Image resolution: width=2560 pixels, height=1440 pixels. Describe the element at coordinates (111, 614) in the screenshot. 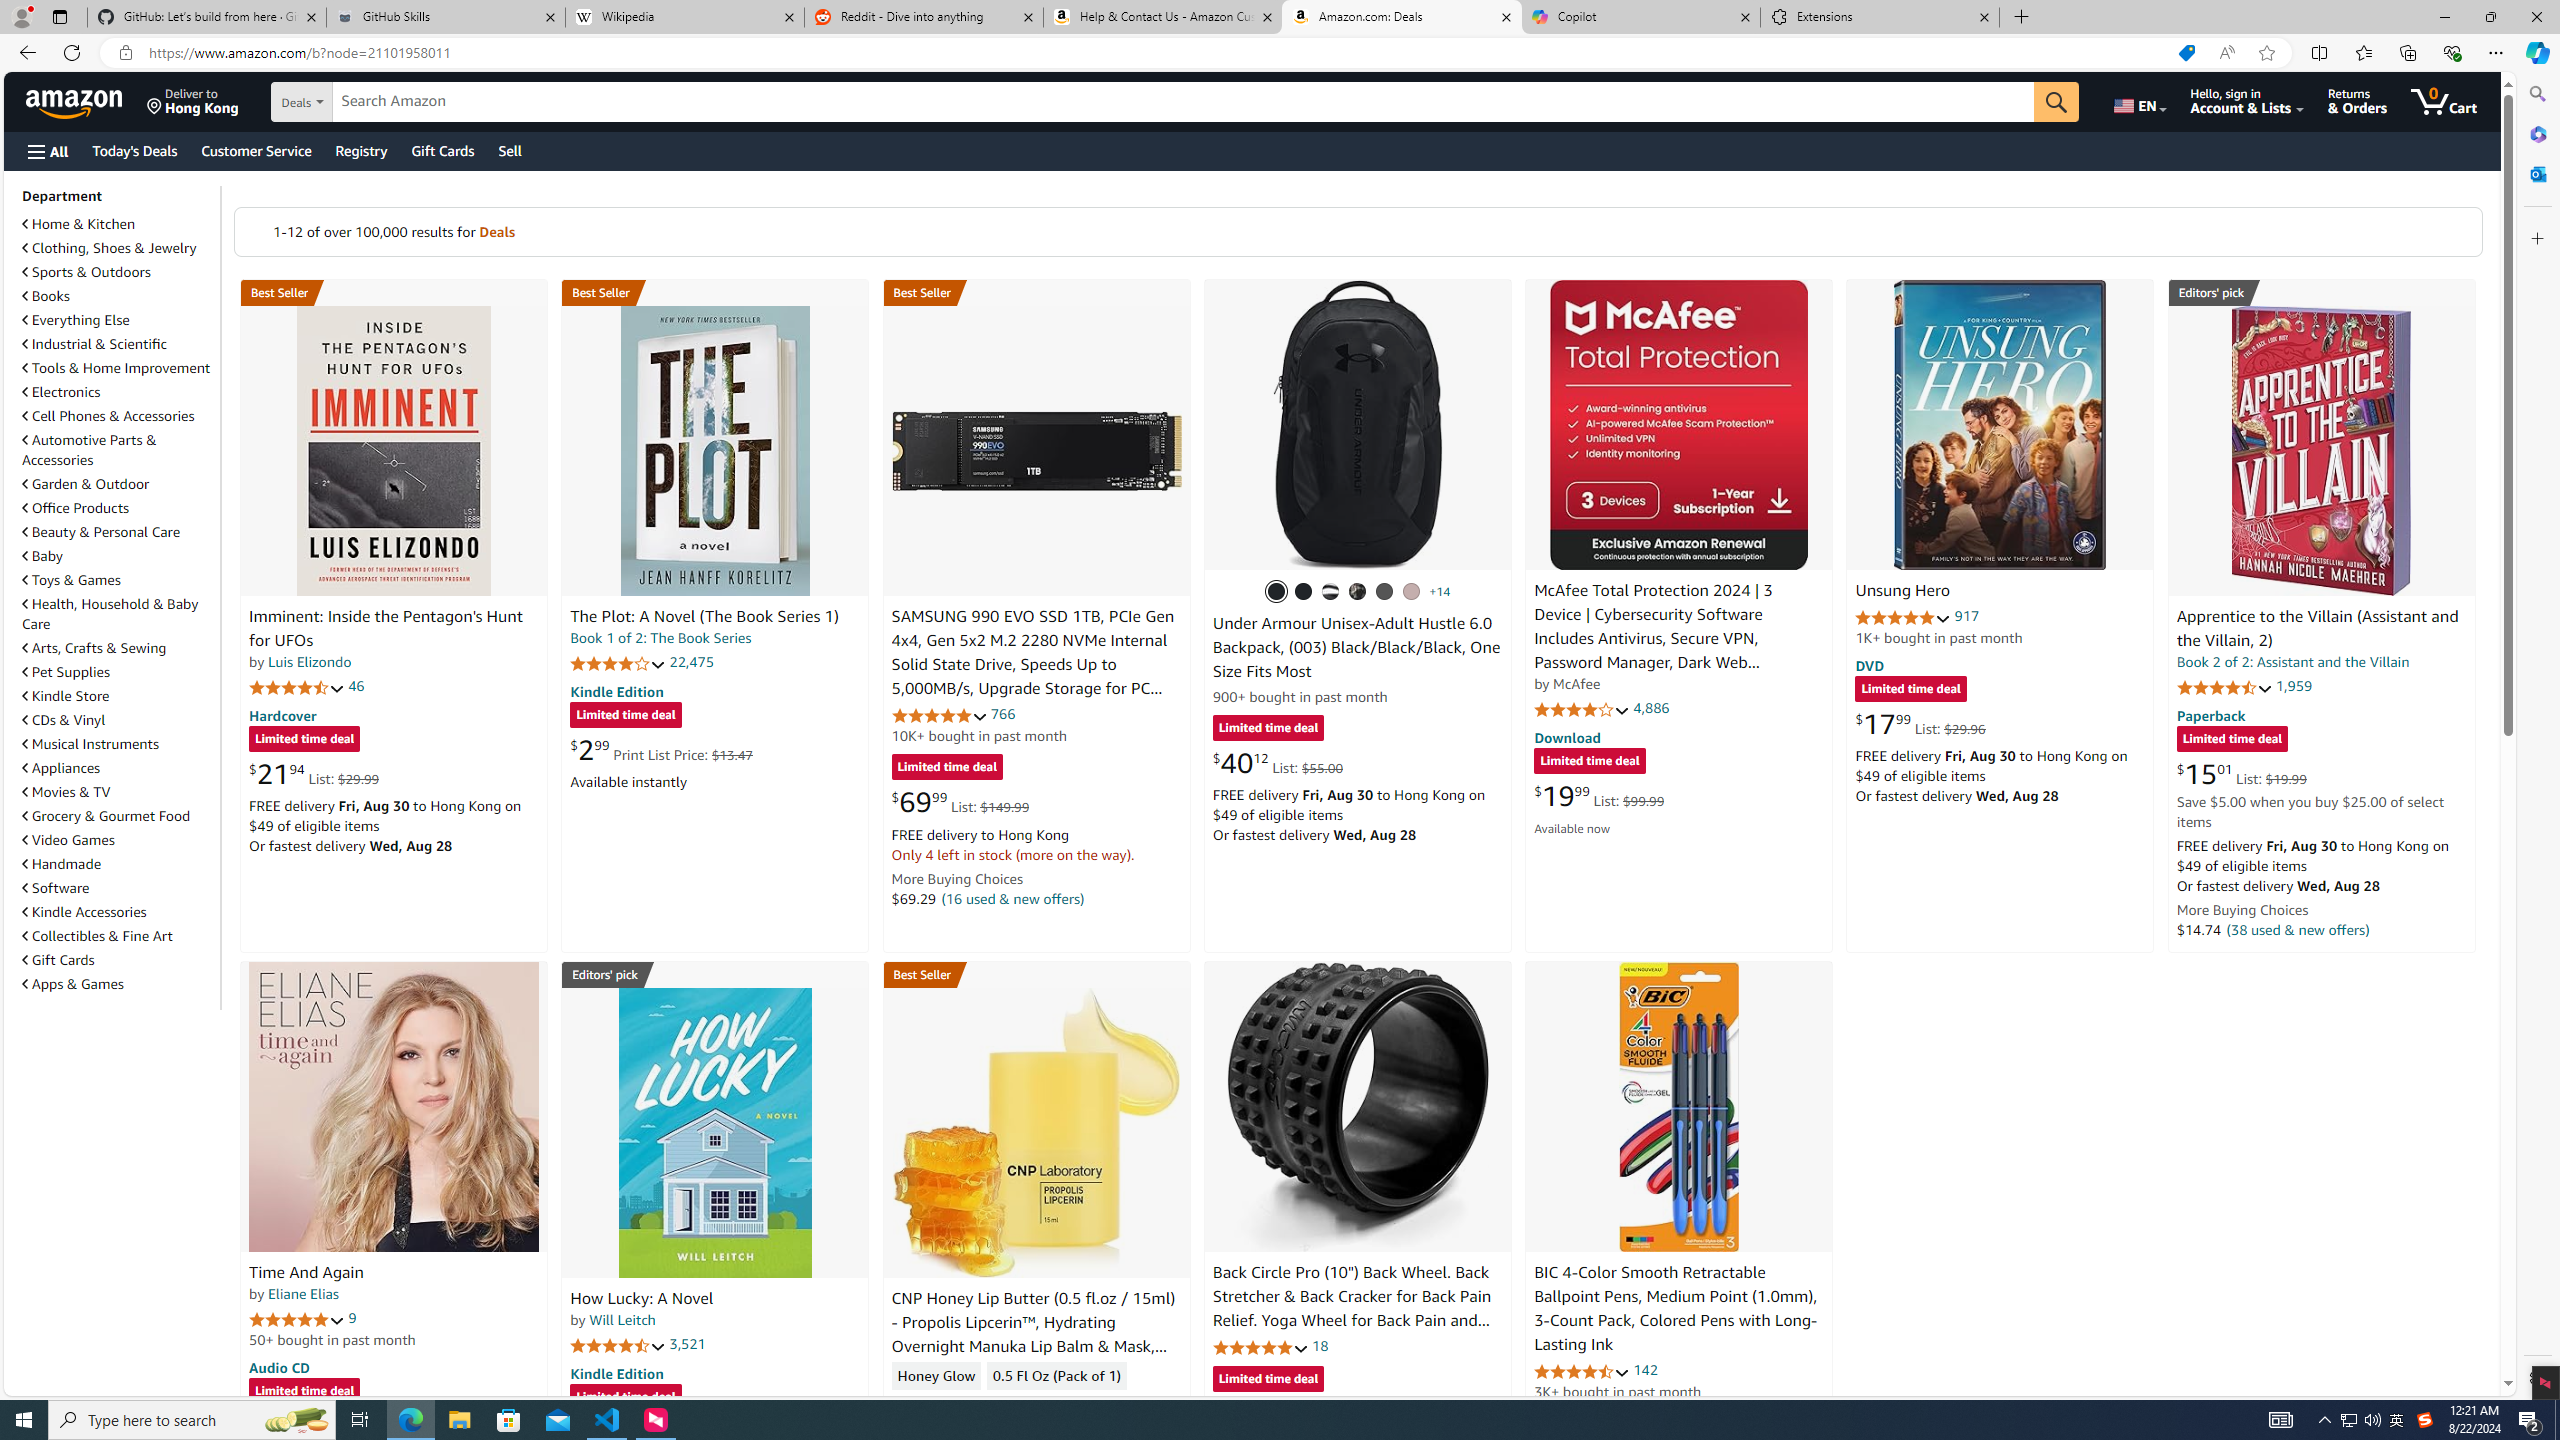

I see `Health, Household & Baby Care` at that location.